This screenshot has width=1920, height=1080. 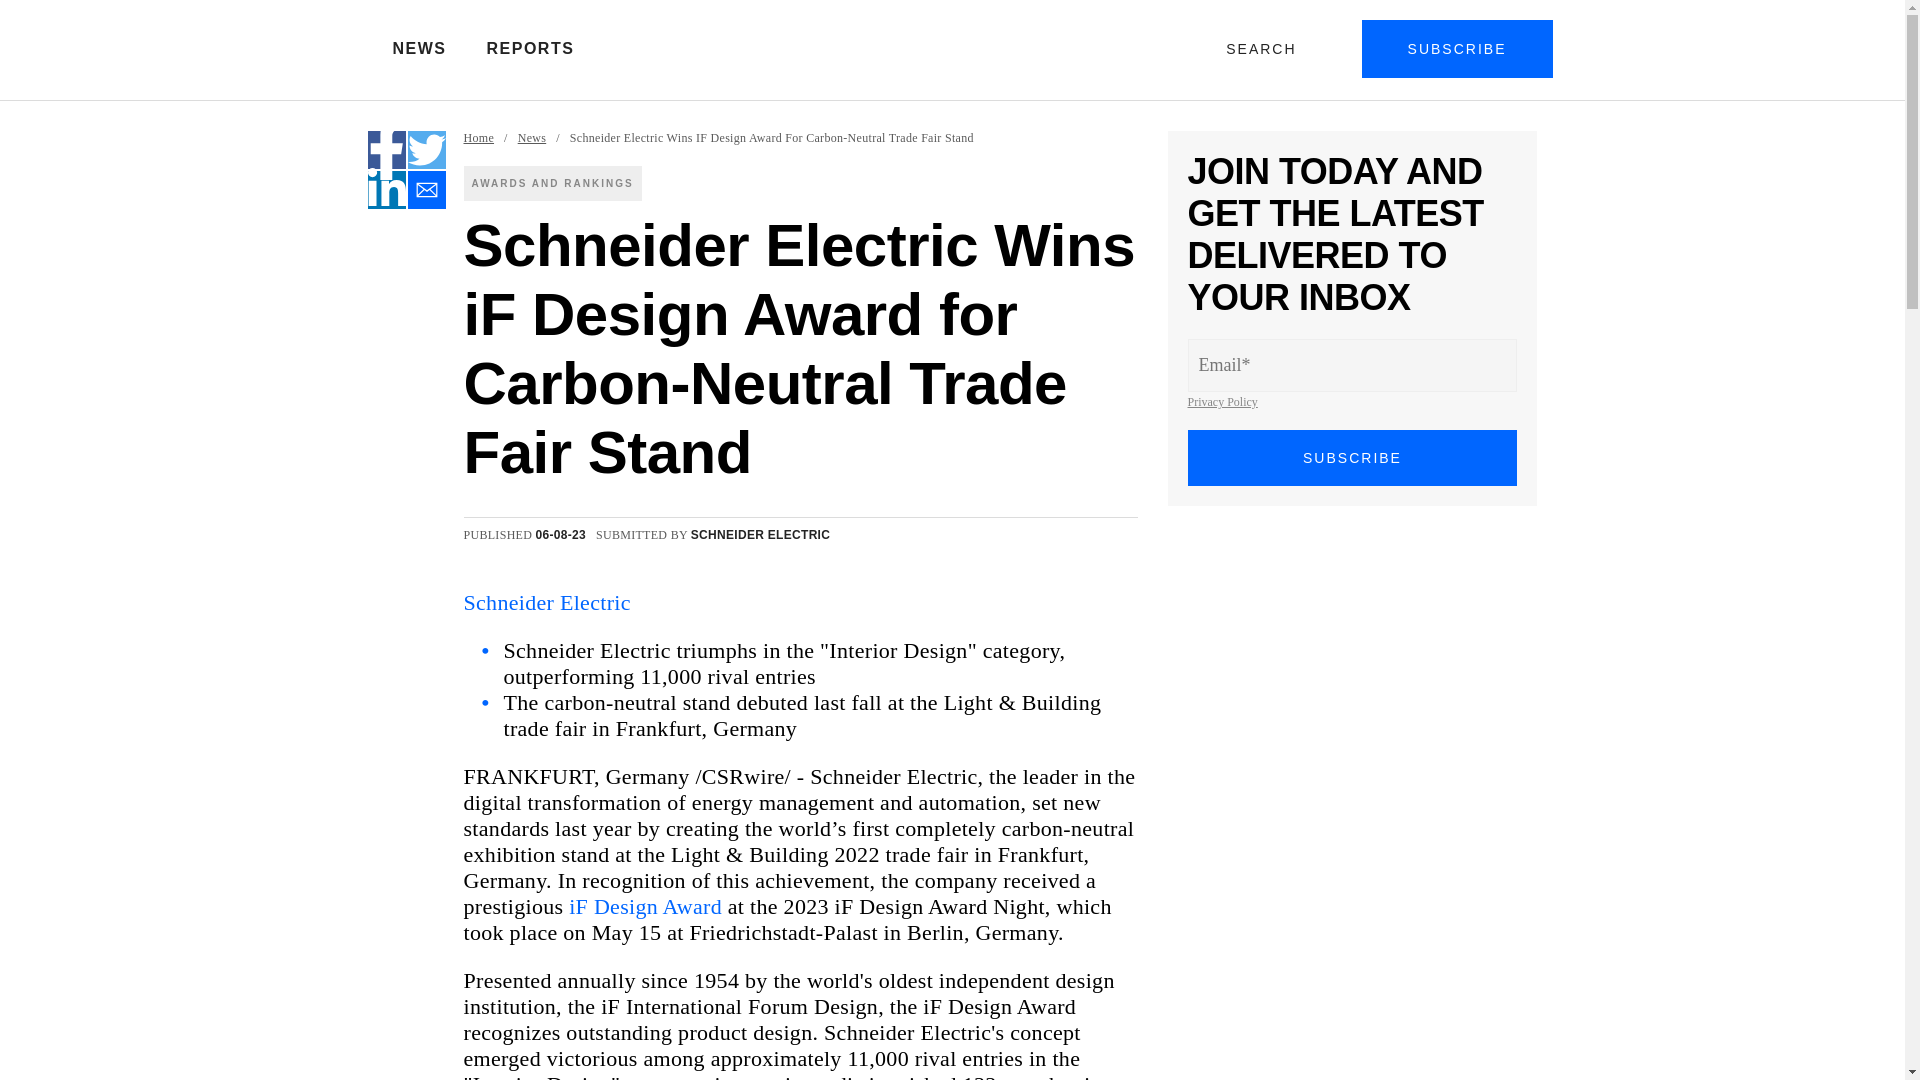 I want to click on Schneider Electric, so click(x=548, y=602).